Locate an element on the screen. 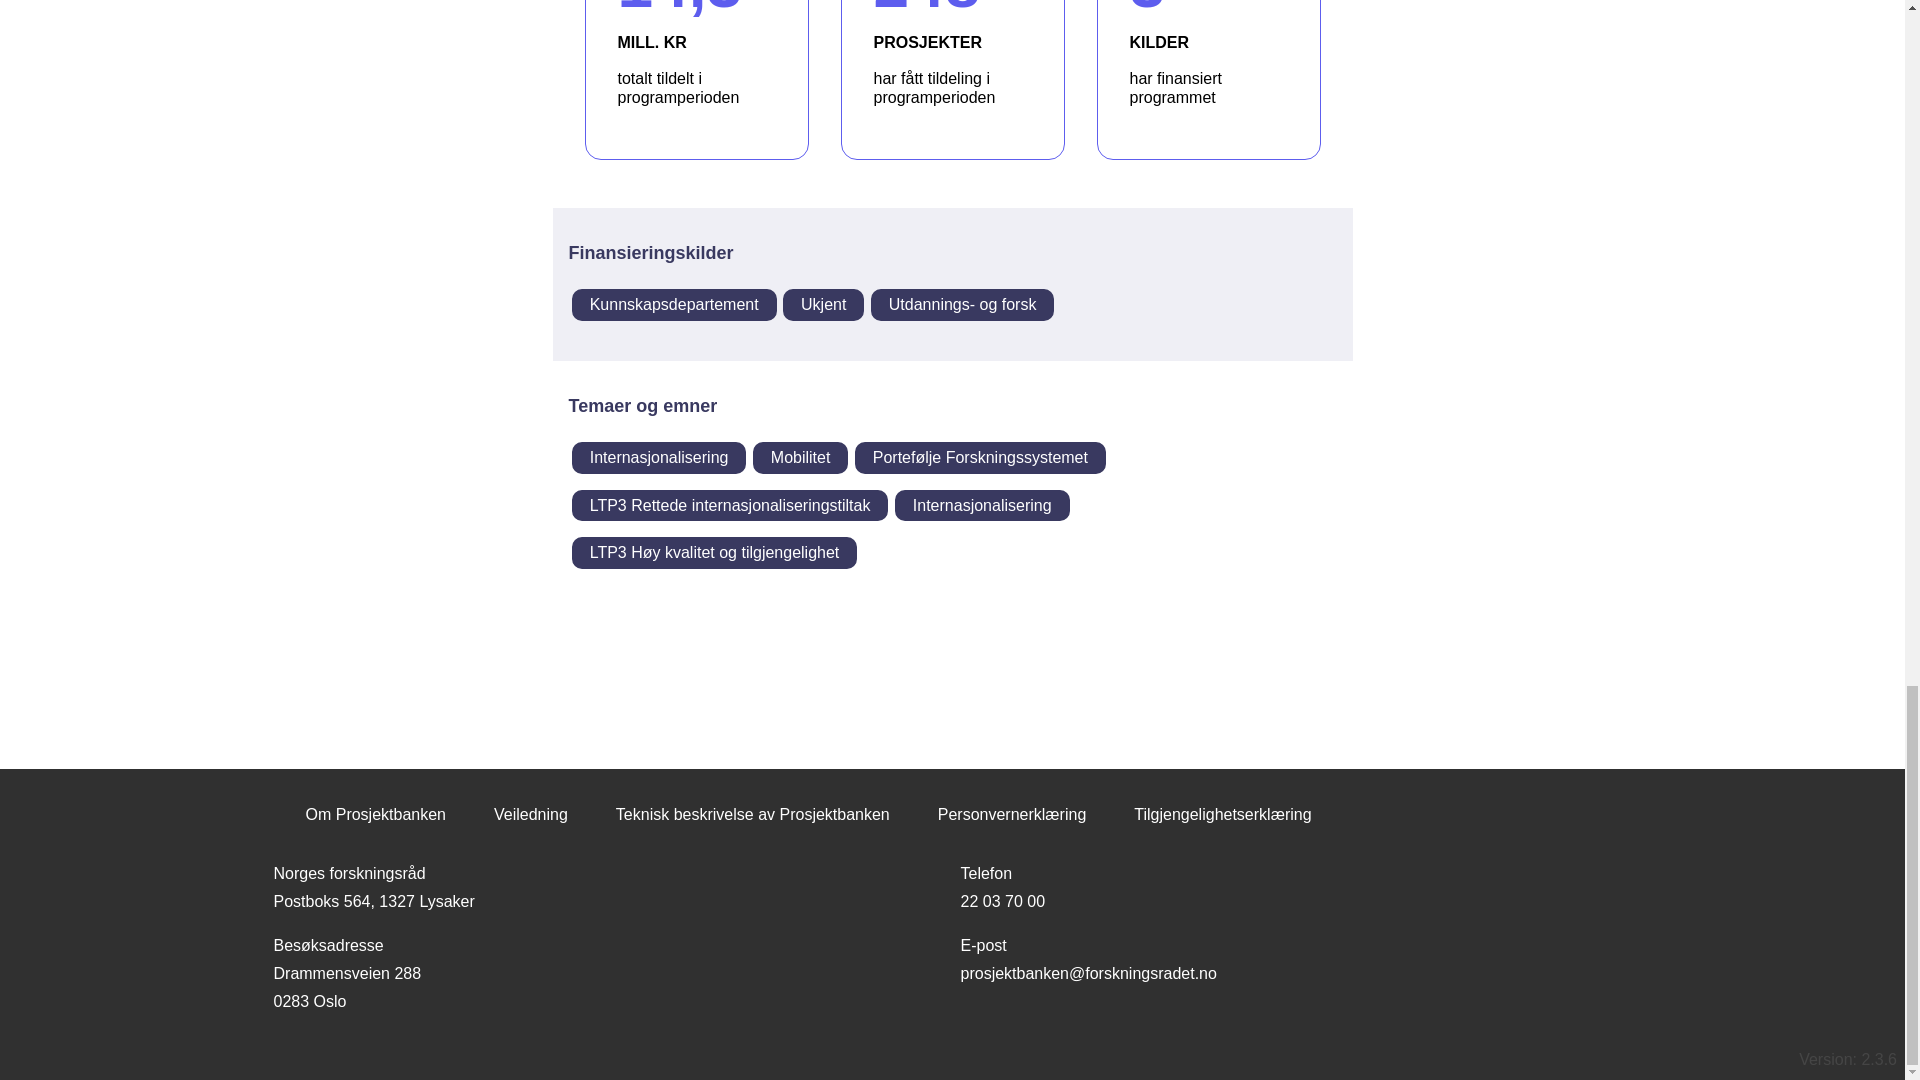 This screenshot has height=1080, width=1920. Om Prosjektbanken is located at coordinates (376, 815).